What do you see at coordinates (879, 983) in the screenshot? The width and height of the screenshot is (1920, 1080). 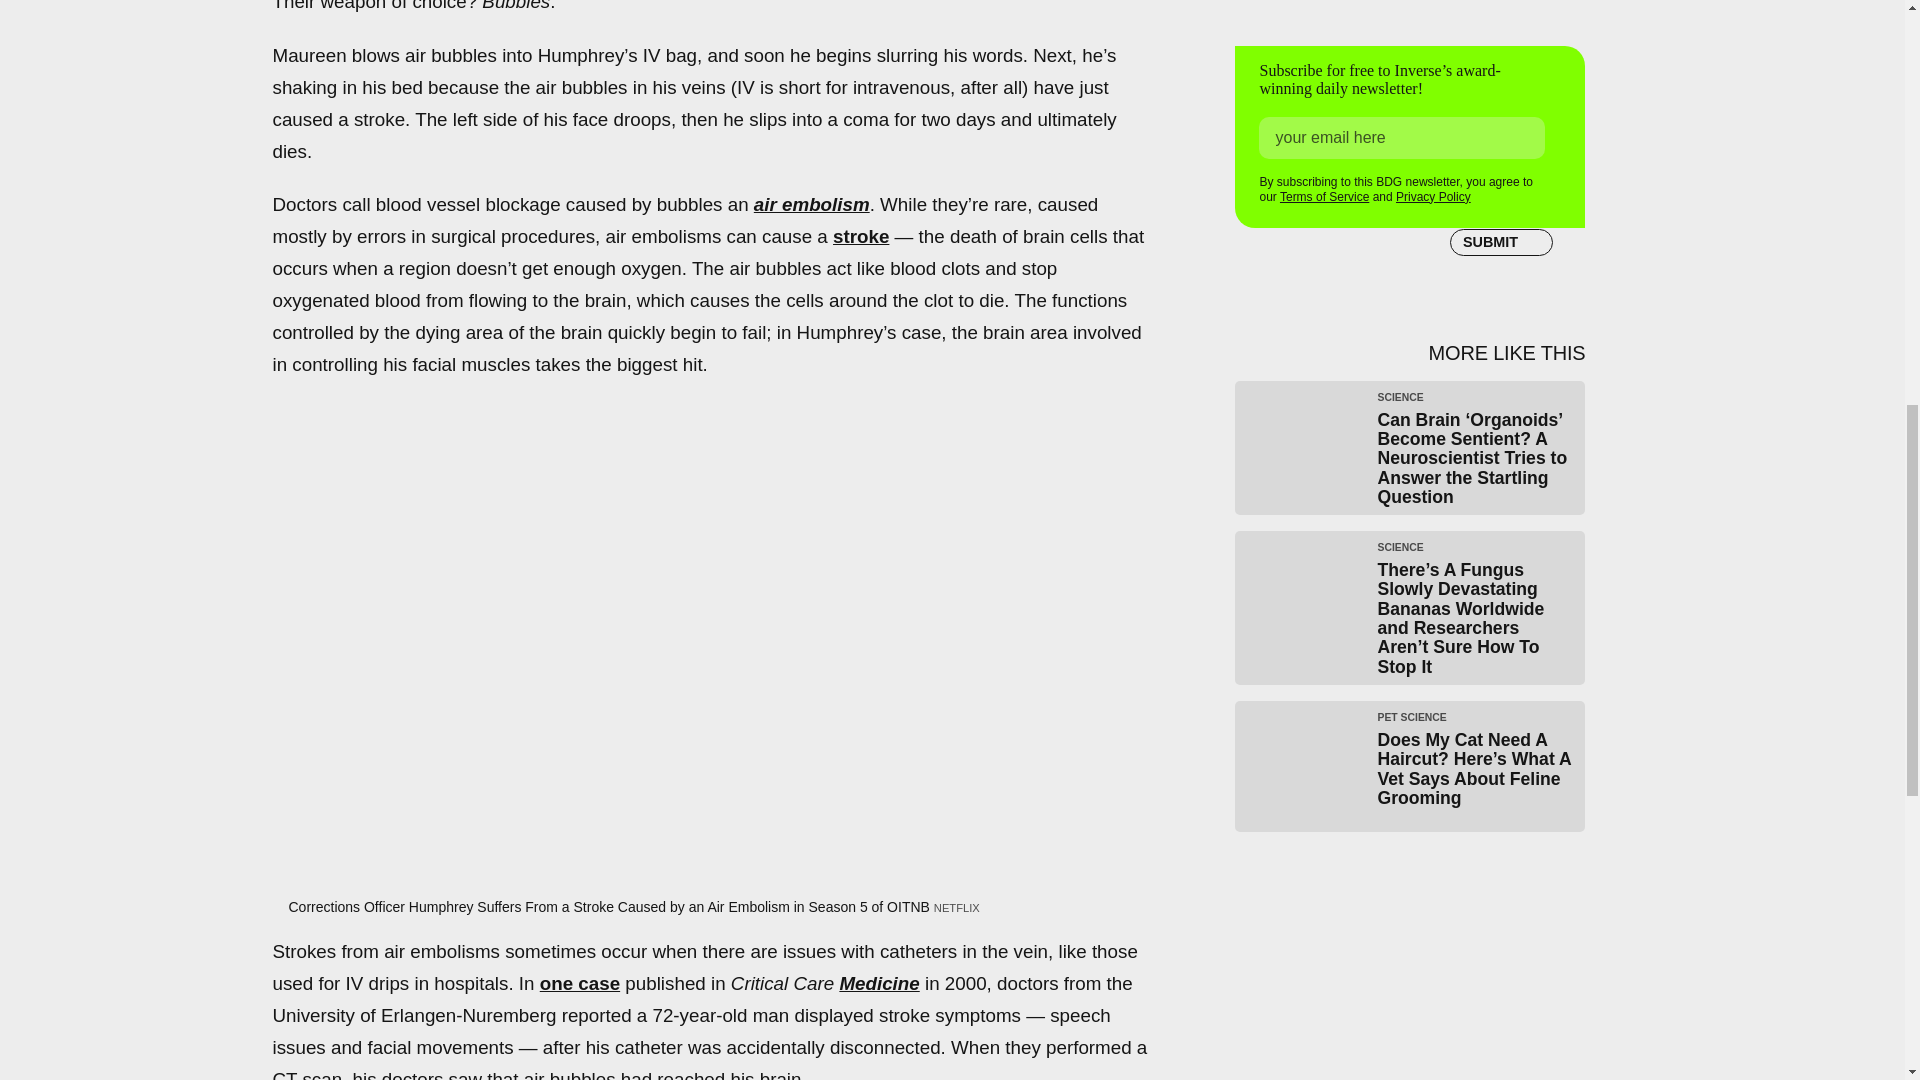 I see `Medicine` at bounding box center [879, 983].